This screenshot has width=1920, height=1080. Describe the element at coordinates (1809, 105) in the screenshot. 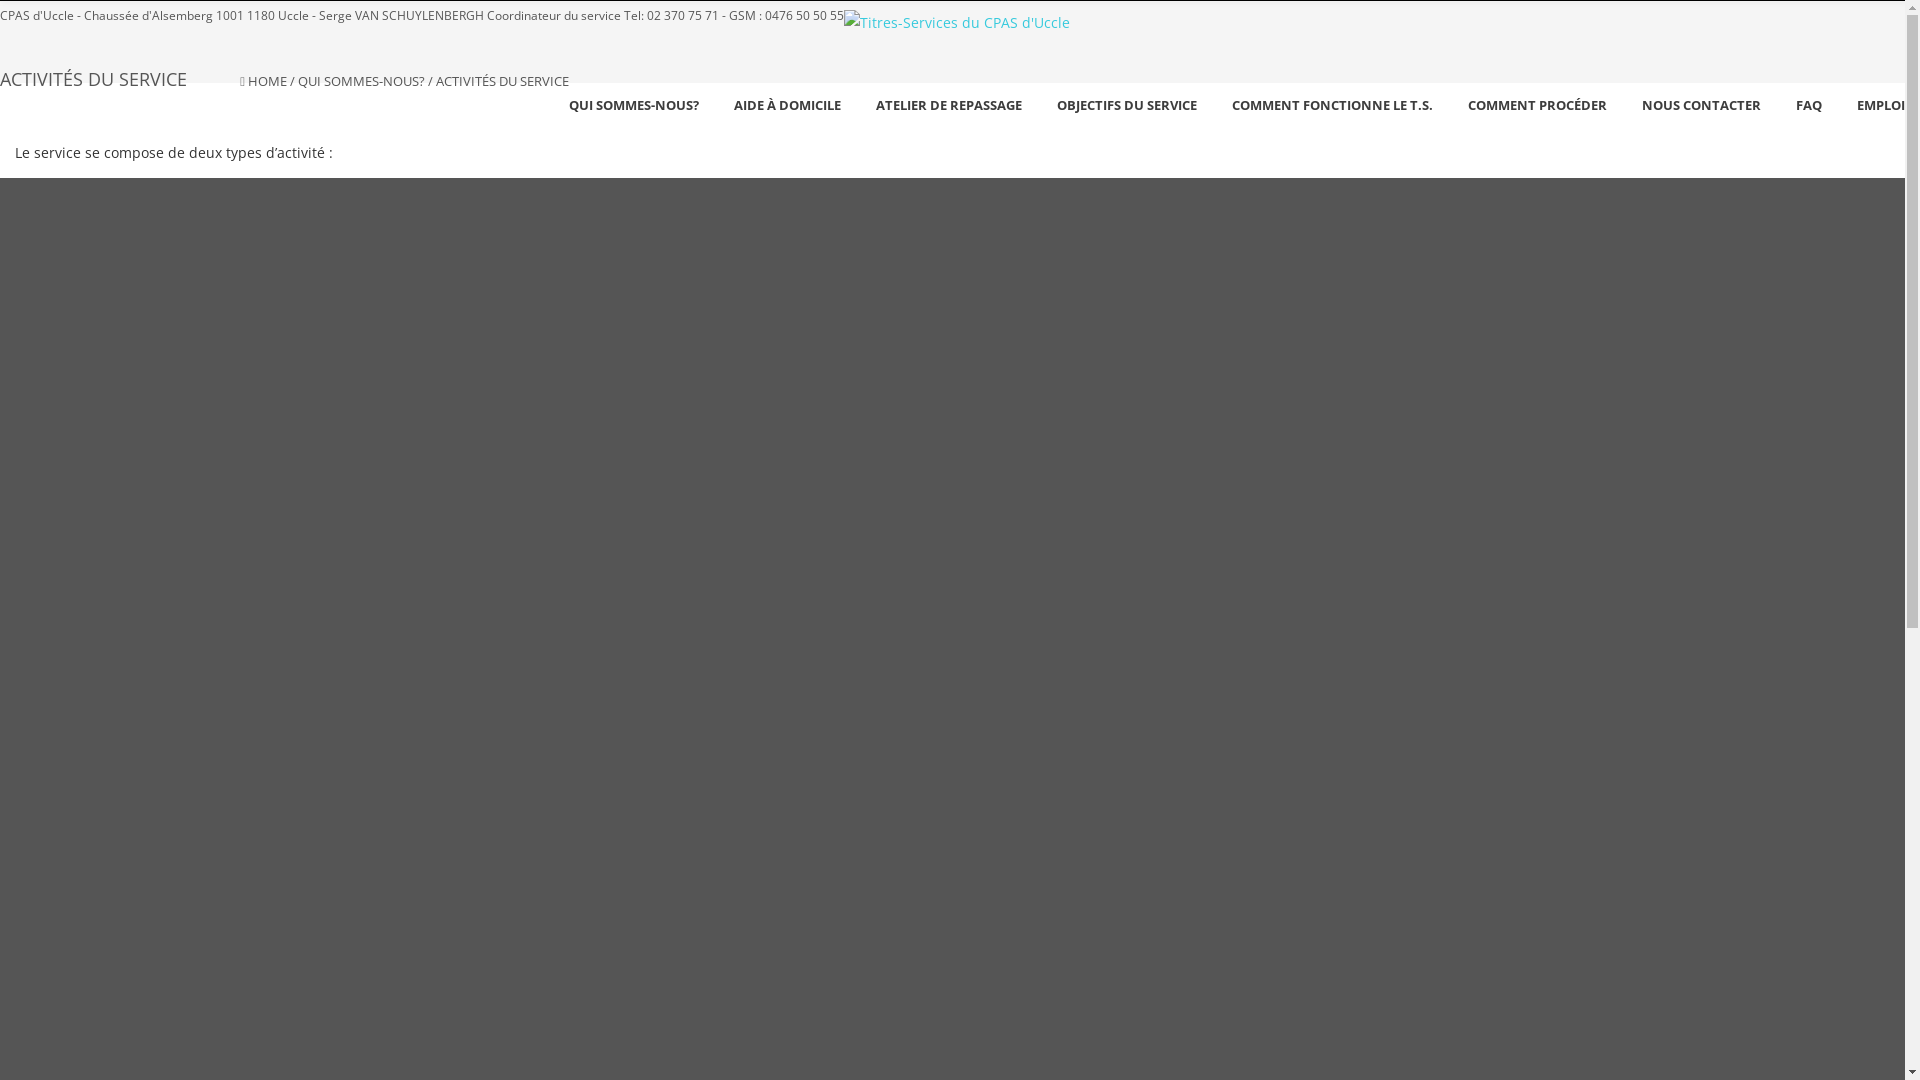

I see `FAQ` at that location.